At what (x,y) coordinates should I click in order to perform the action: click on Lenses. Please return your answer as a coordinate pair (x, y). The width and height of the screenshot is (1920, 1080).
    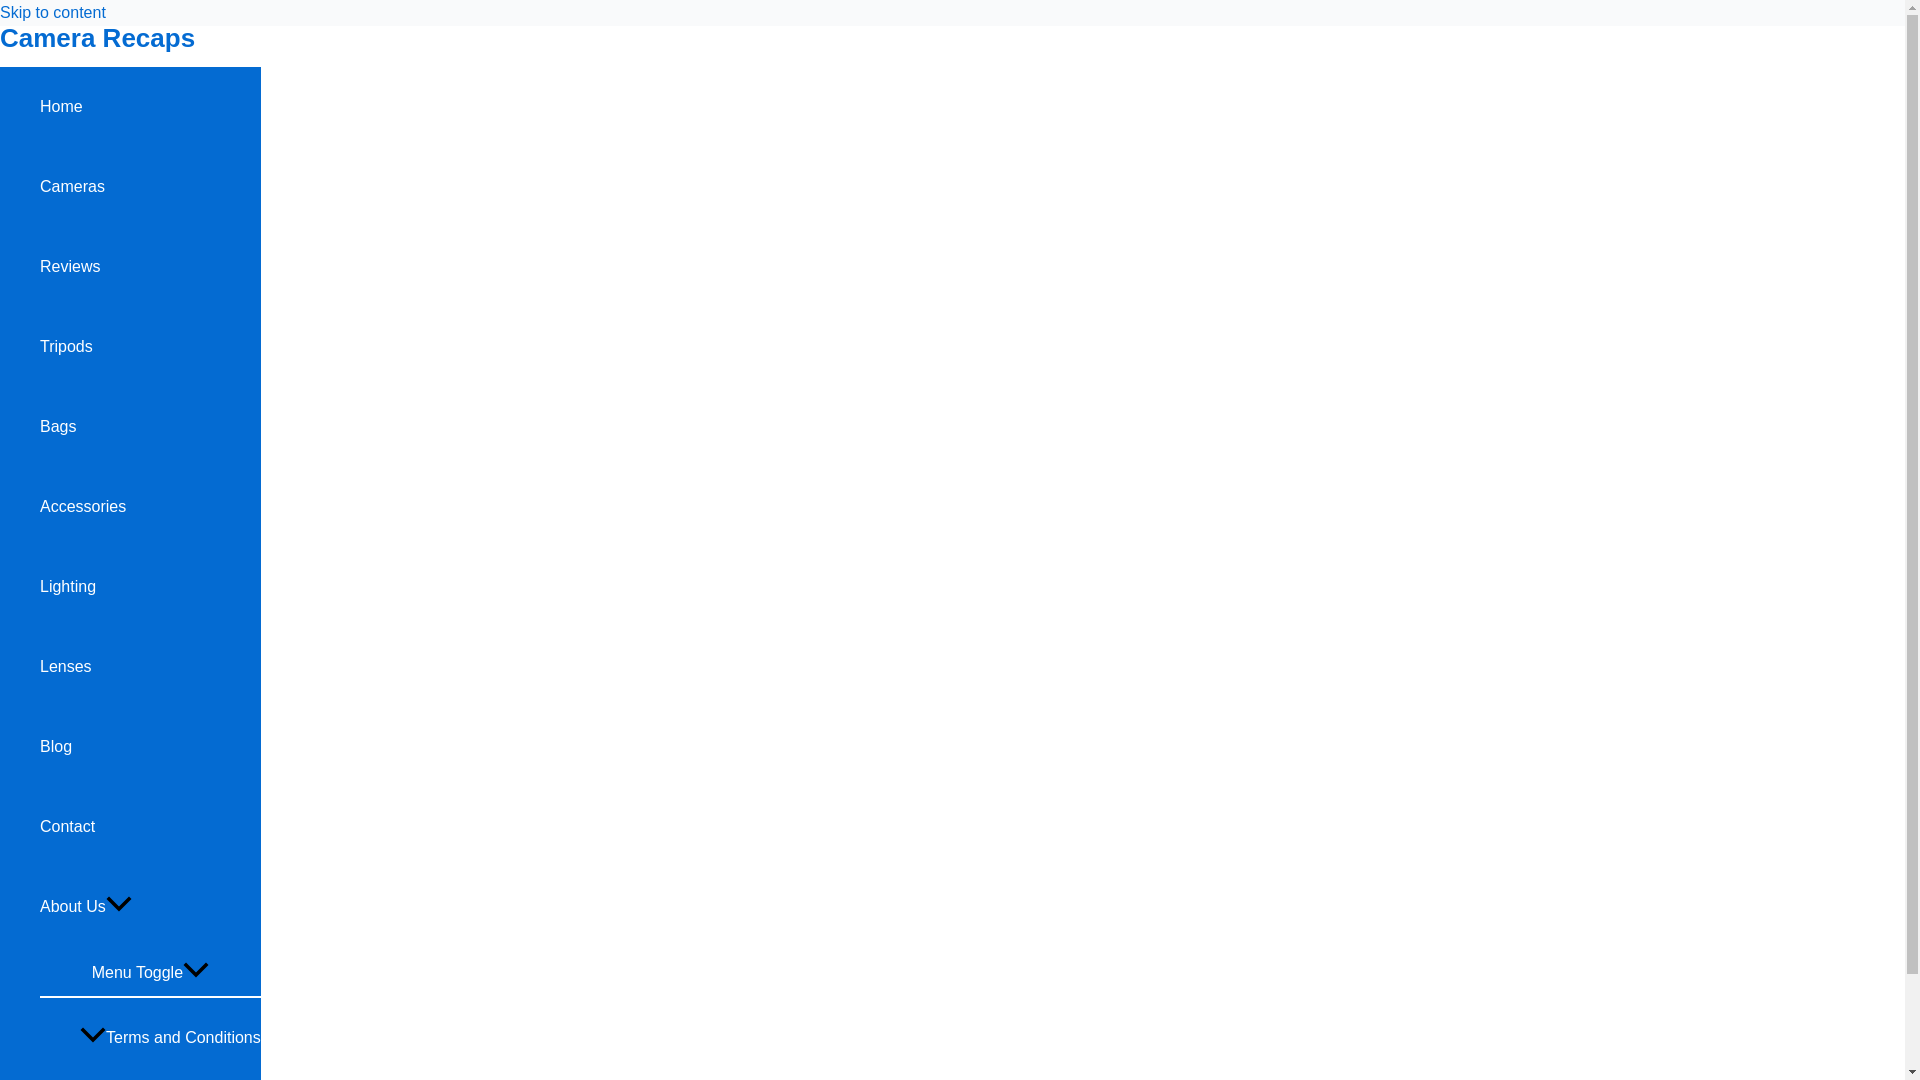
    Looking at the image, I should click on (150, 667).